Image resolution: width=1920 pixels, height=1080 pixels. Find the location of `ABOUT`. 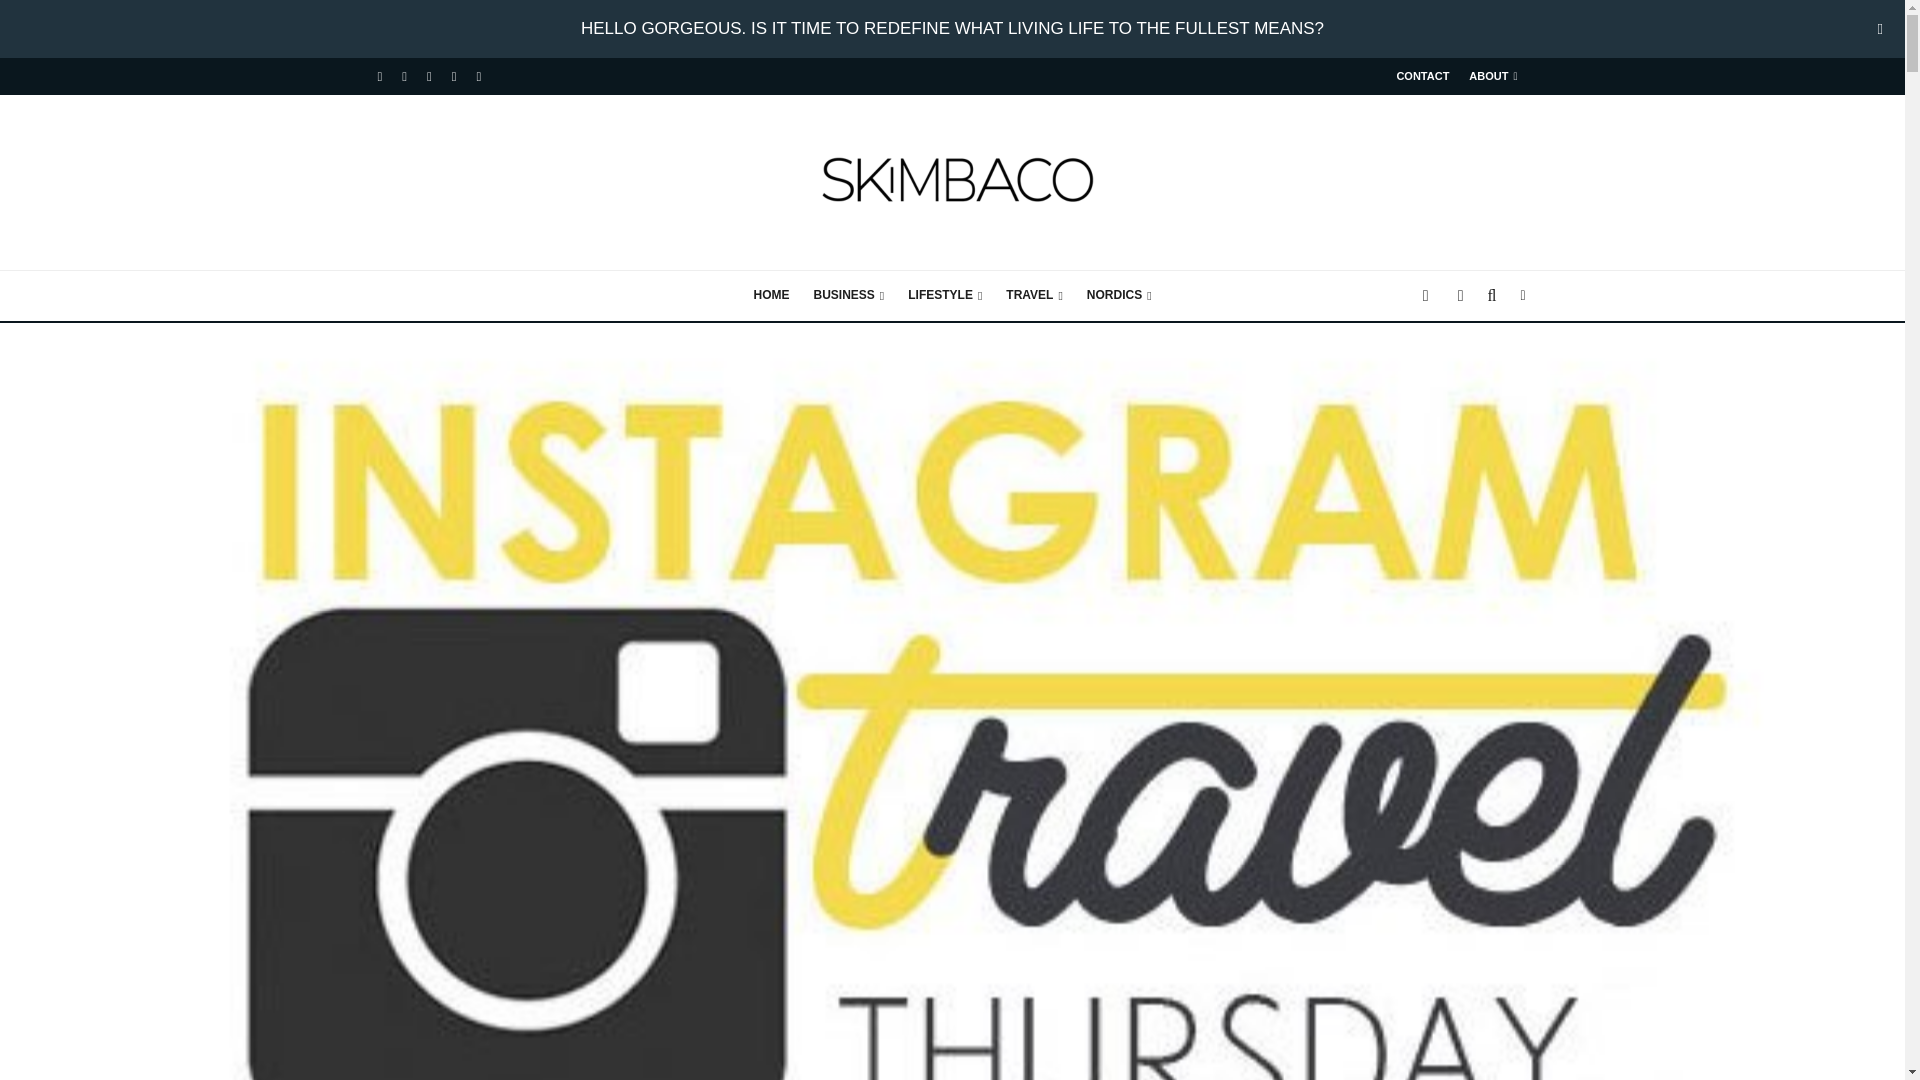

ABOUT is located at coordinates (1492, 76).